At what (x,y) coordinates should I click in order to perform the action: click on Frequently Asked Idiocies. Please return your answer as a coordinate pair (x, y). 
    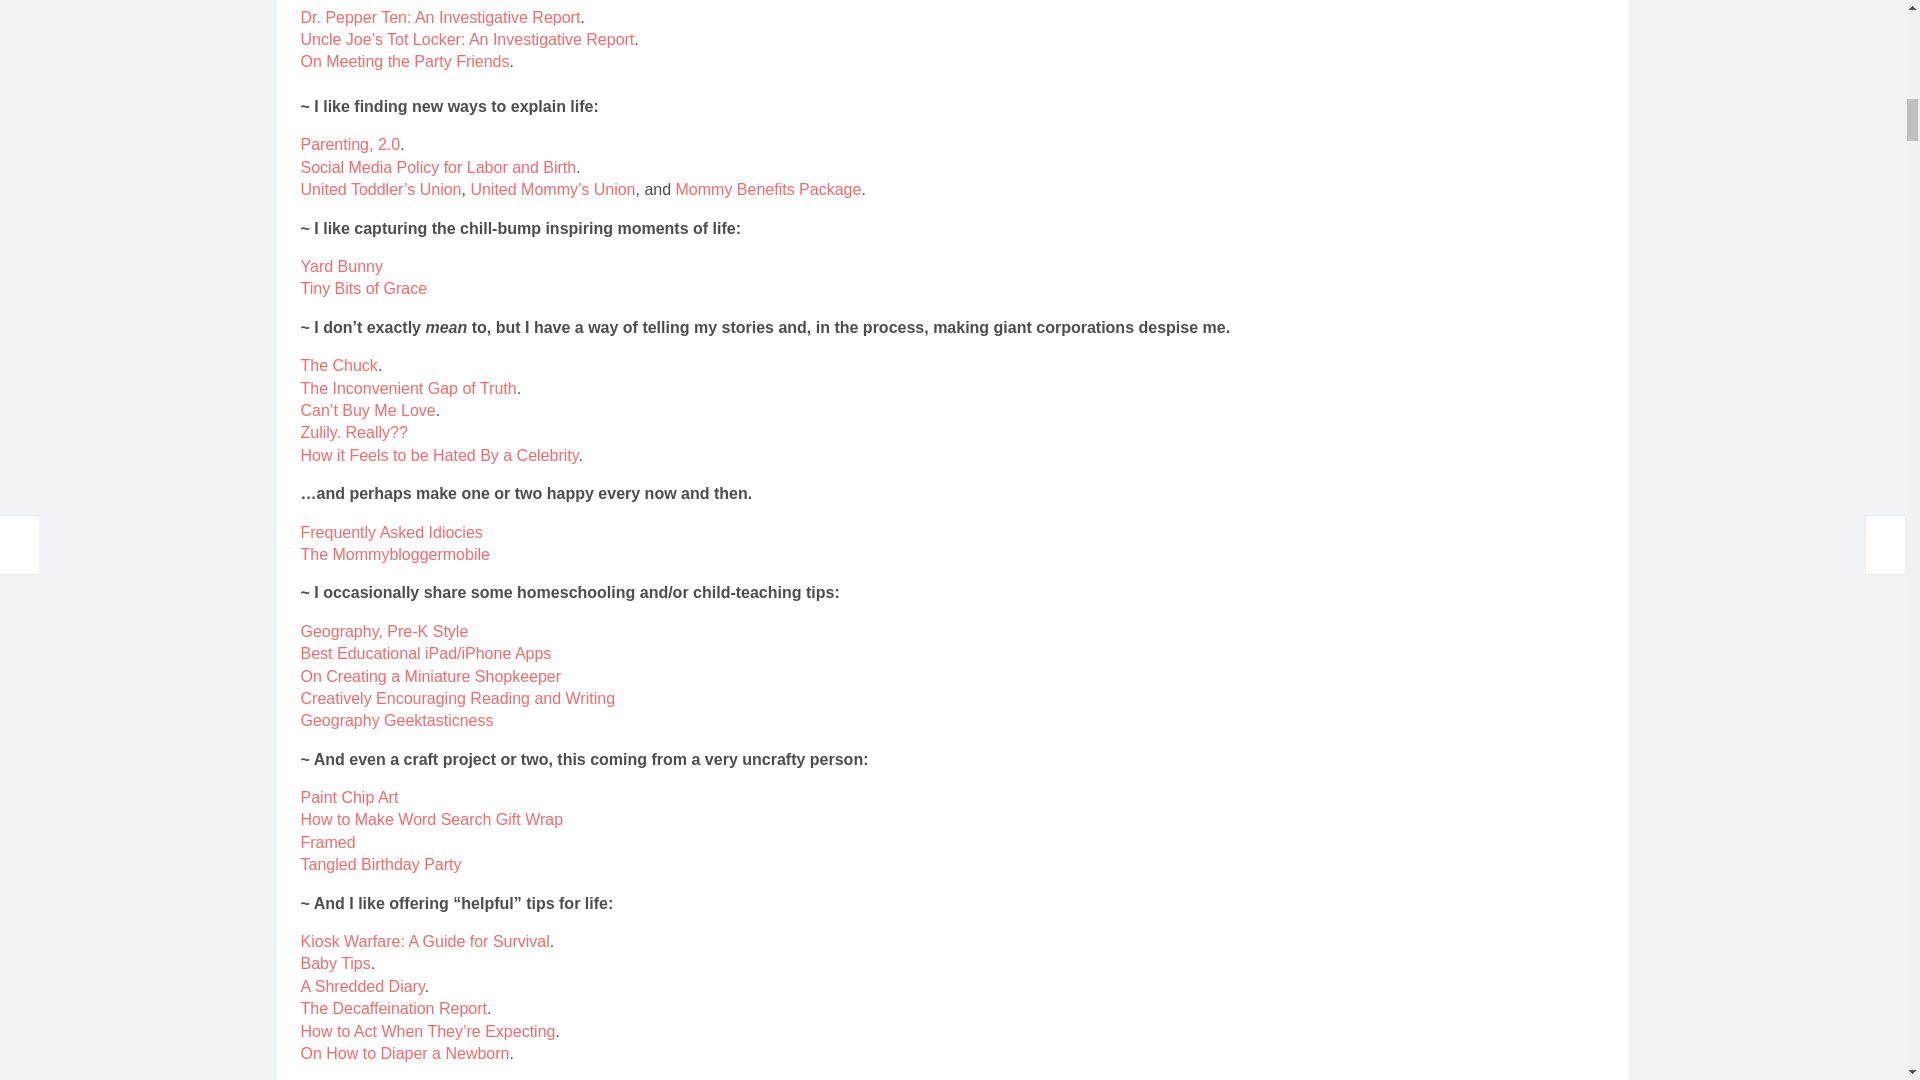
    Looking at the image, I should click on (390, 532).